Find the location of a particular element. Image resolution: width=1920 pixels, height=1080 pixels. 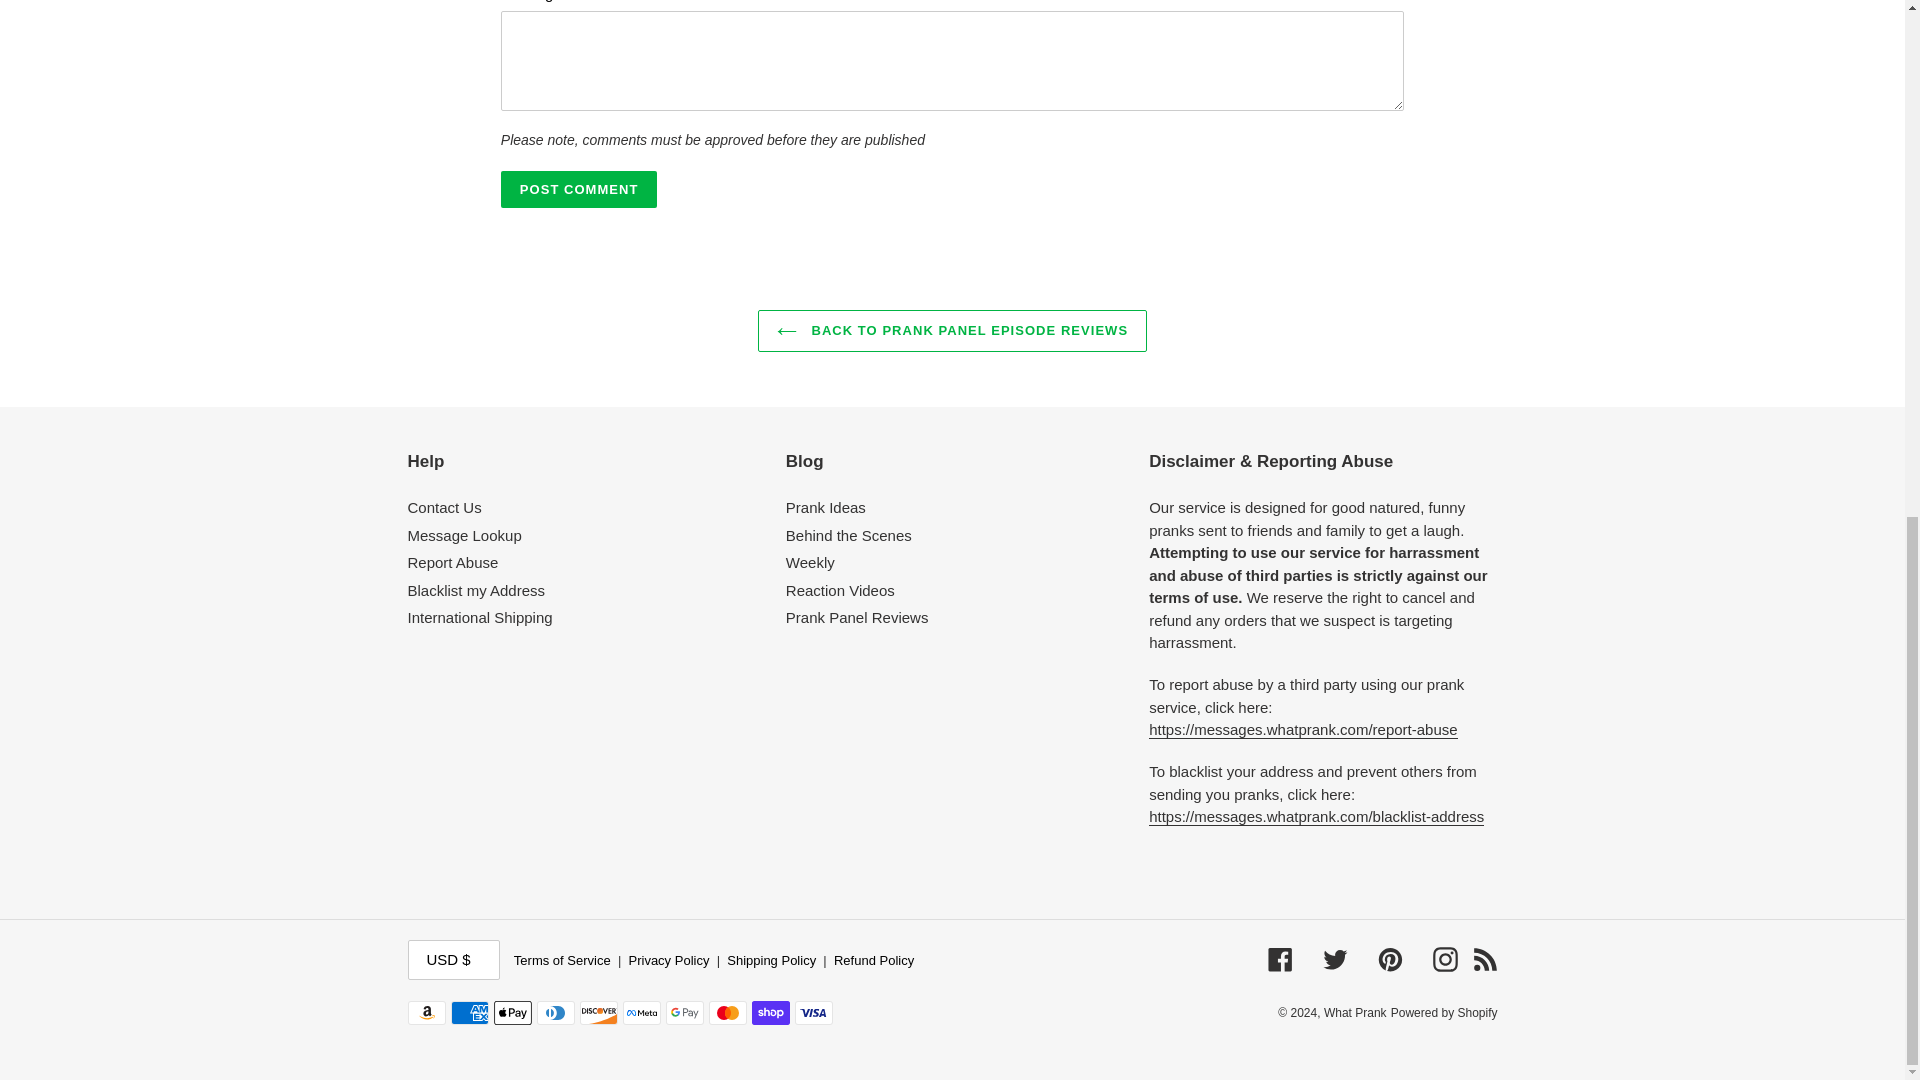

Behind the Scenes is located at coordinates (848, 536).